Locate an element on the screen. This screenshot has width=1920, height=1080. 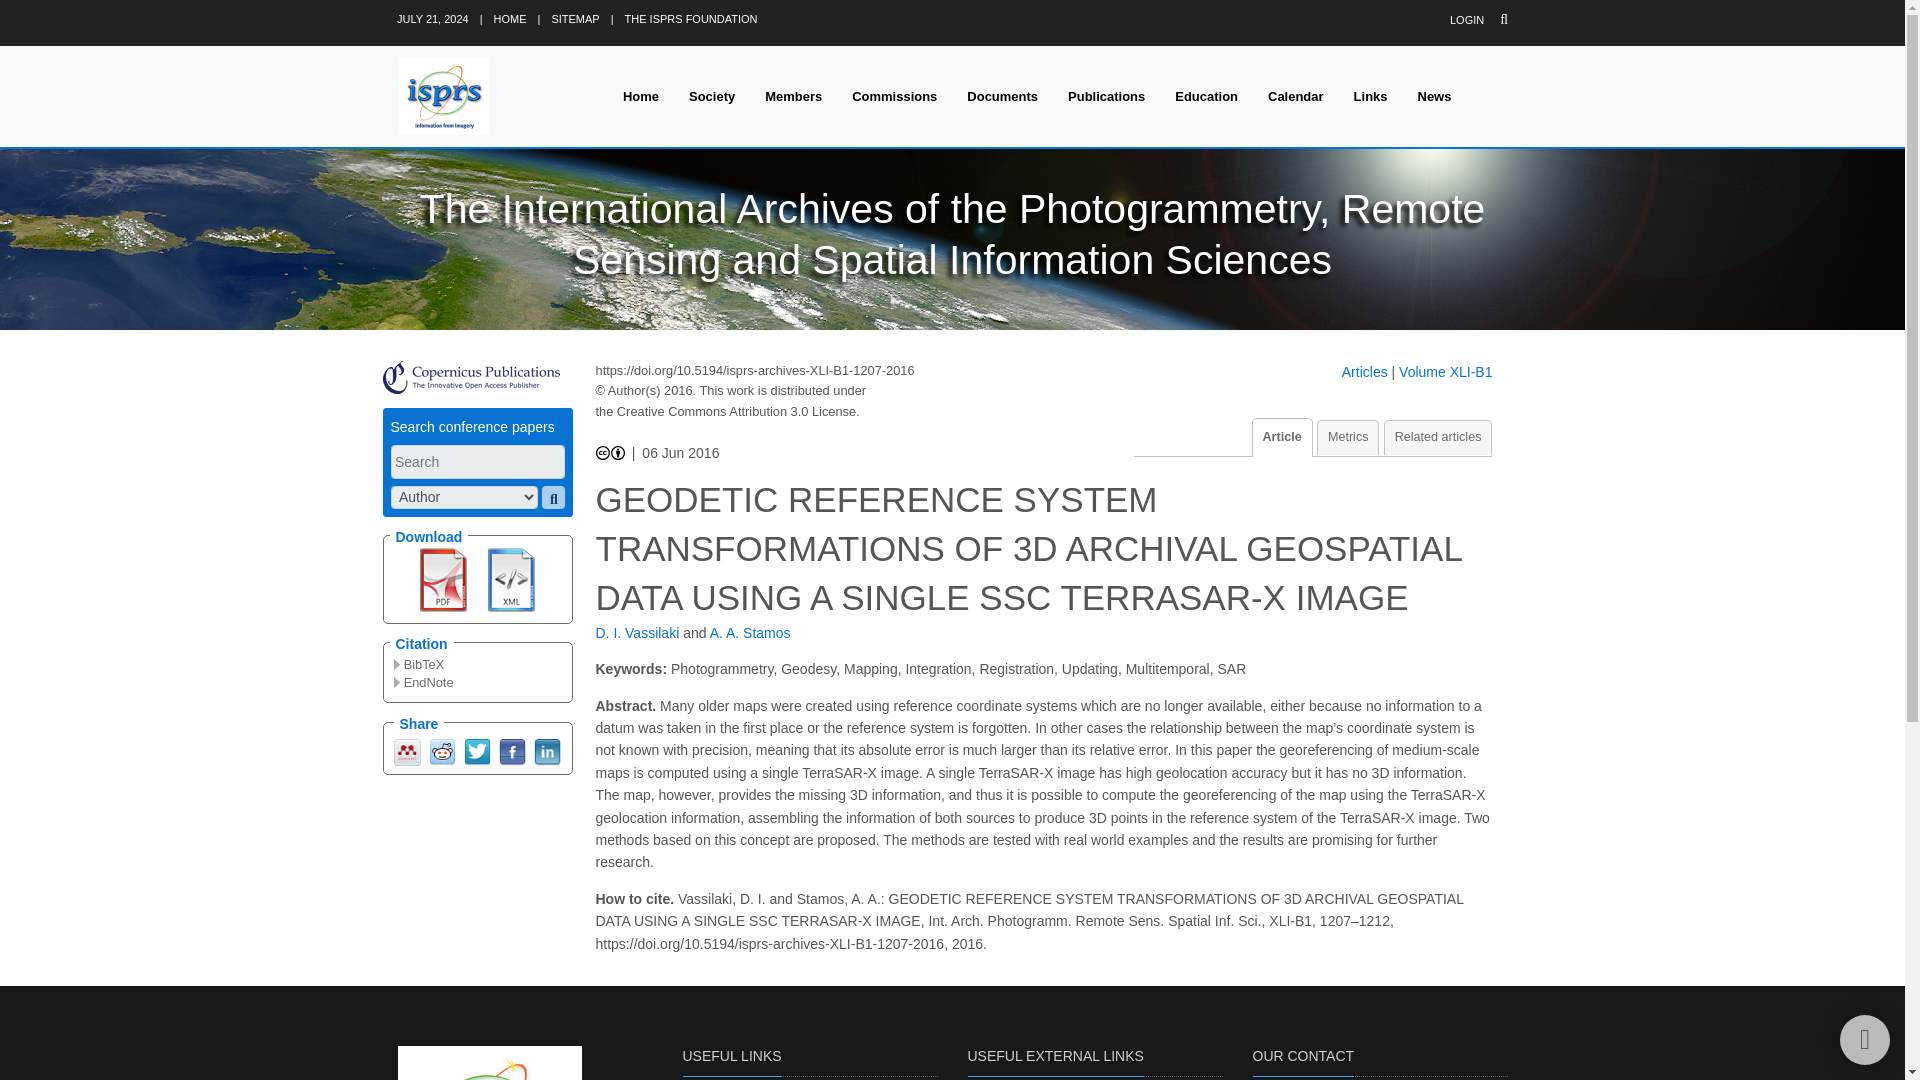
Home is located at coordinates (640, 96).